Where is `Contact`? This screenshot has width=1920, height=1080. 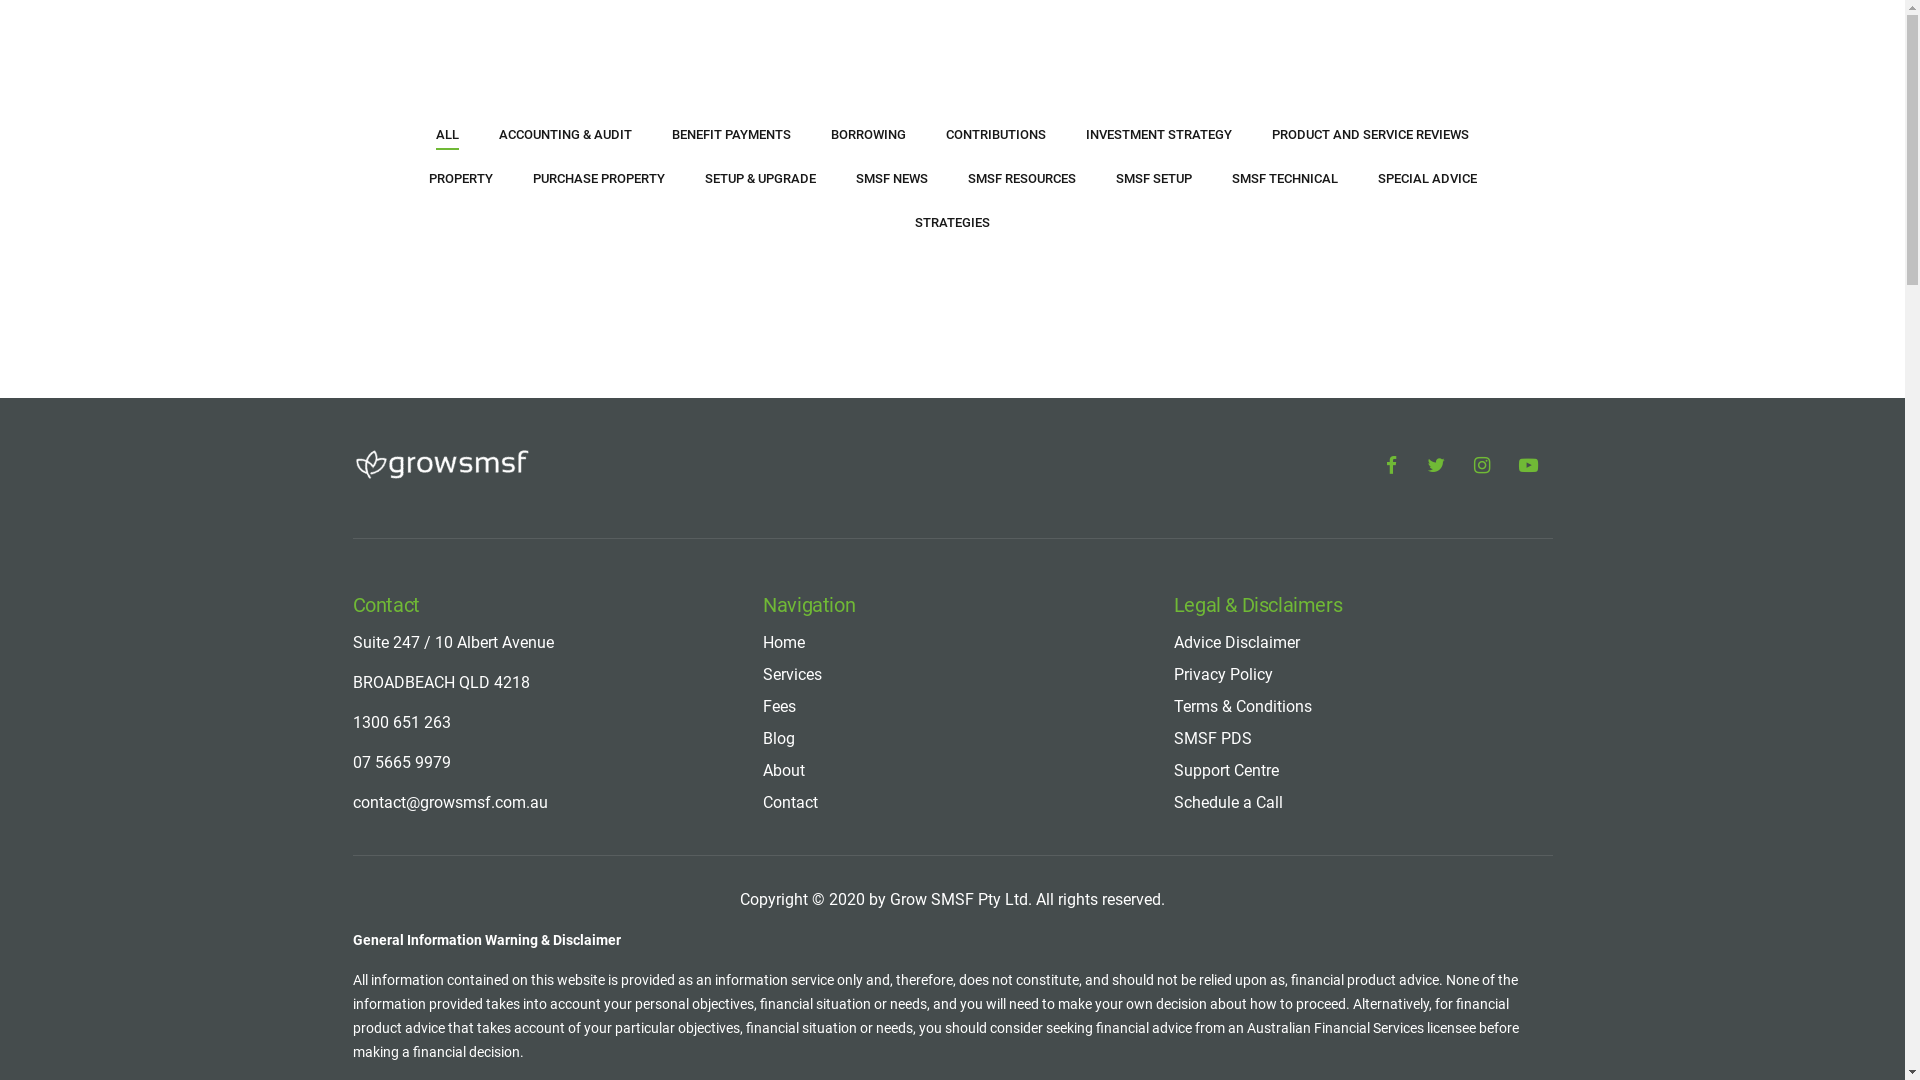
Contact is located at coordinates (783, 490).